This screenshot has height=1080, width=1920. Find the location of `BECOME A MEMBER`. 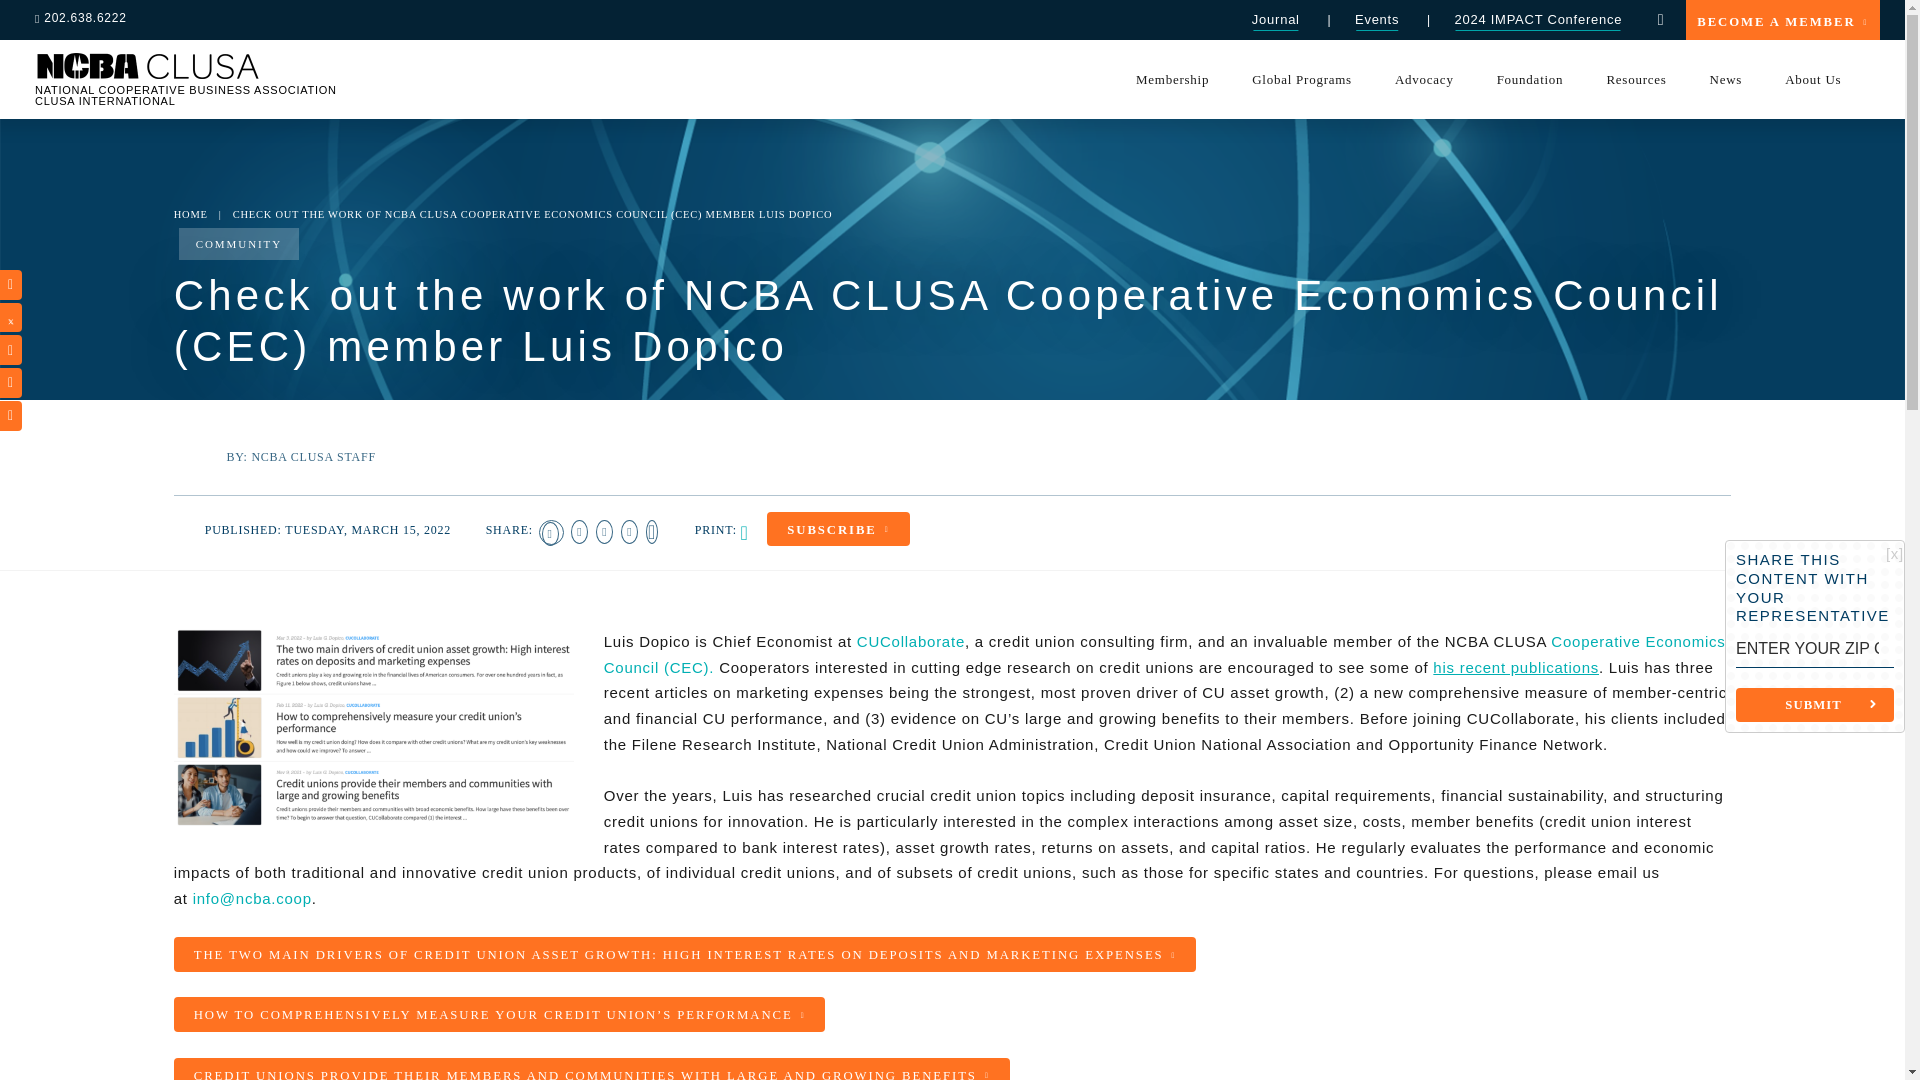

BECOME A MEMBER is located at coordinates (1782, 20).